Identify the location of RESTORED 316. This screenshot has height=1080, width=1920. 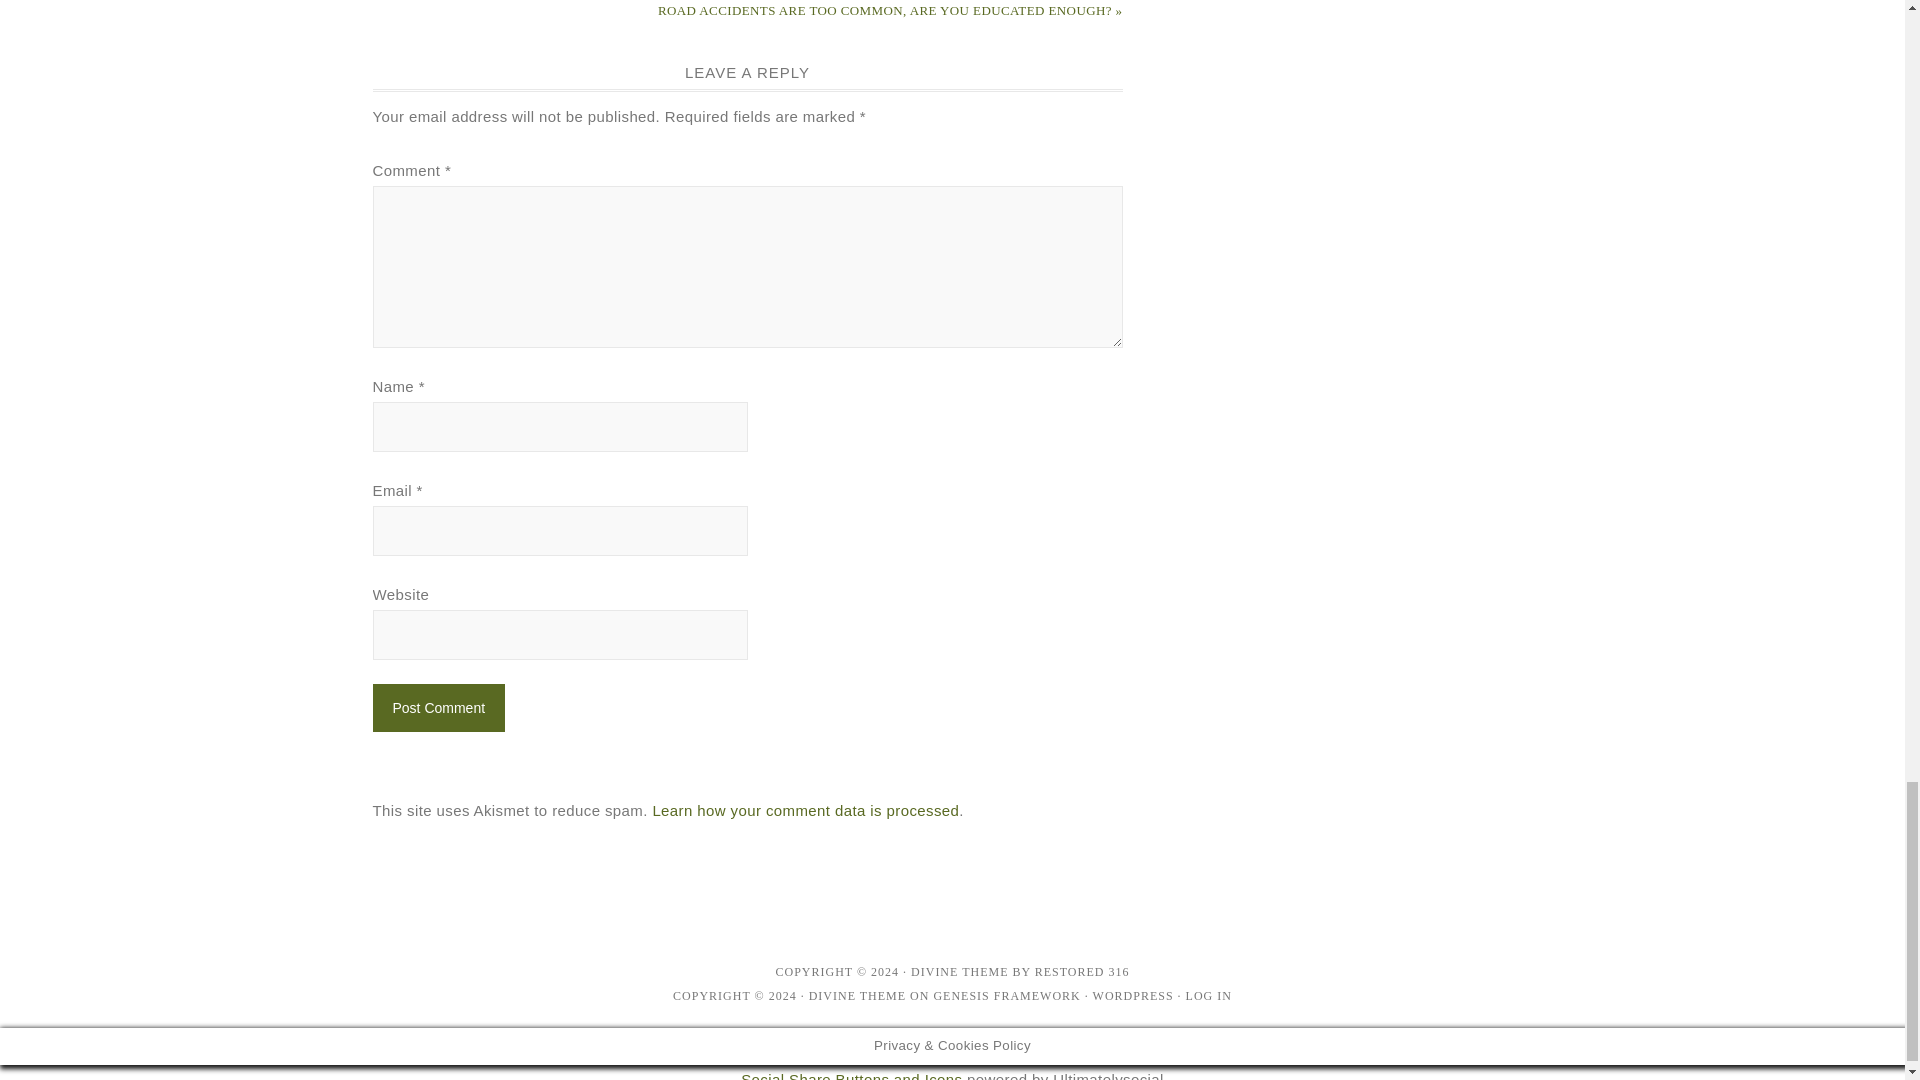
(1082, 972).